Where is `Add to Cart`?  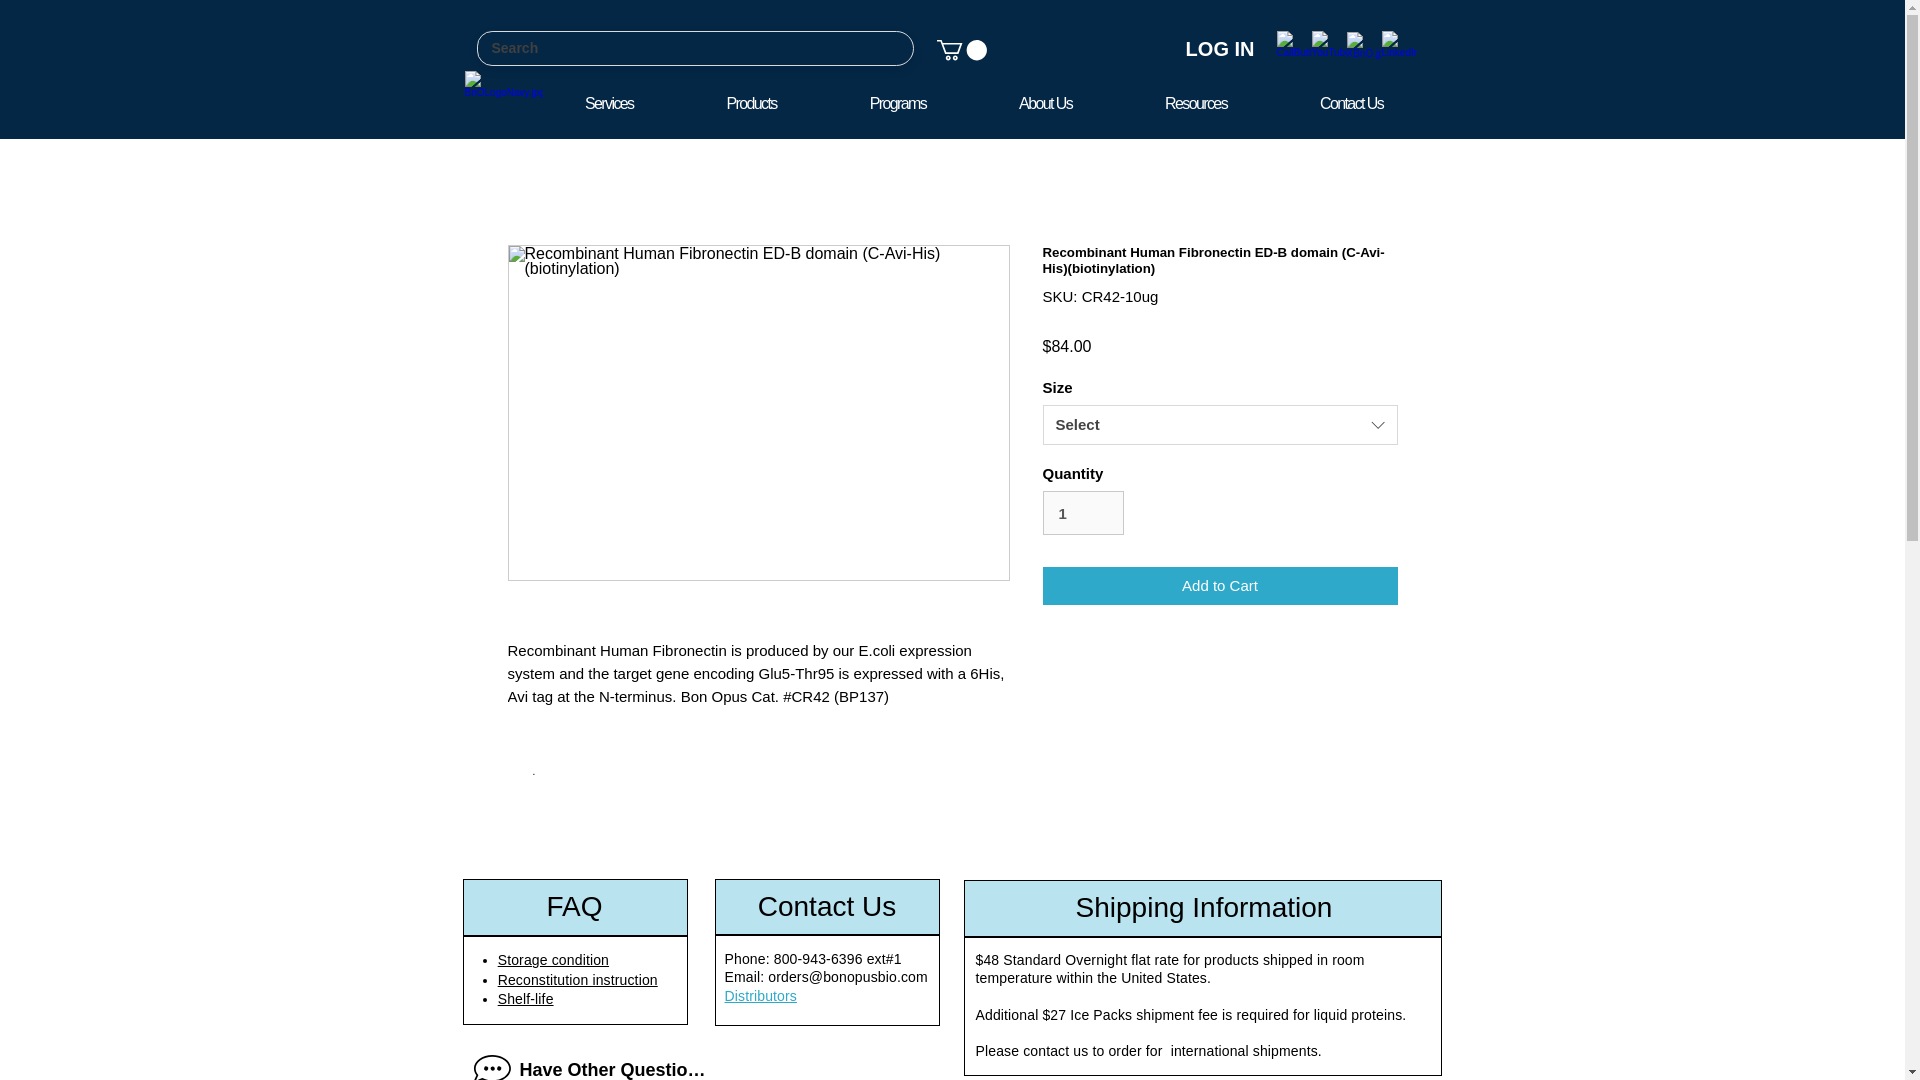 Add to Cart is located at coordinates (1220, 586).